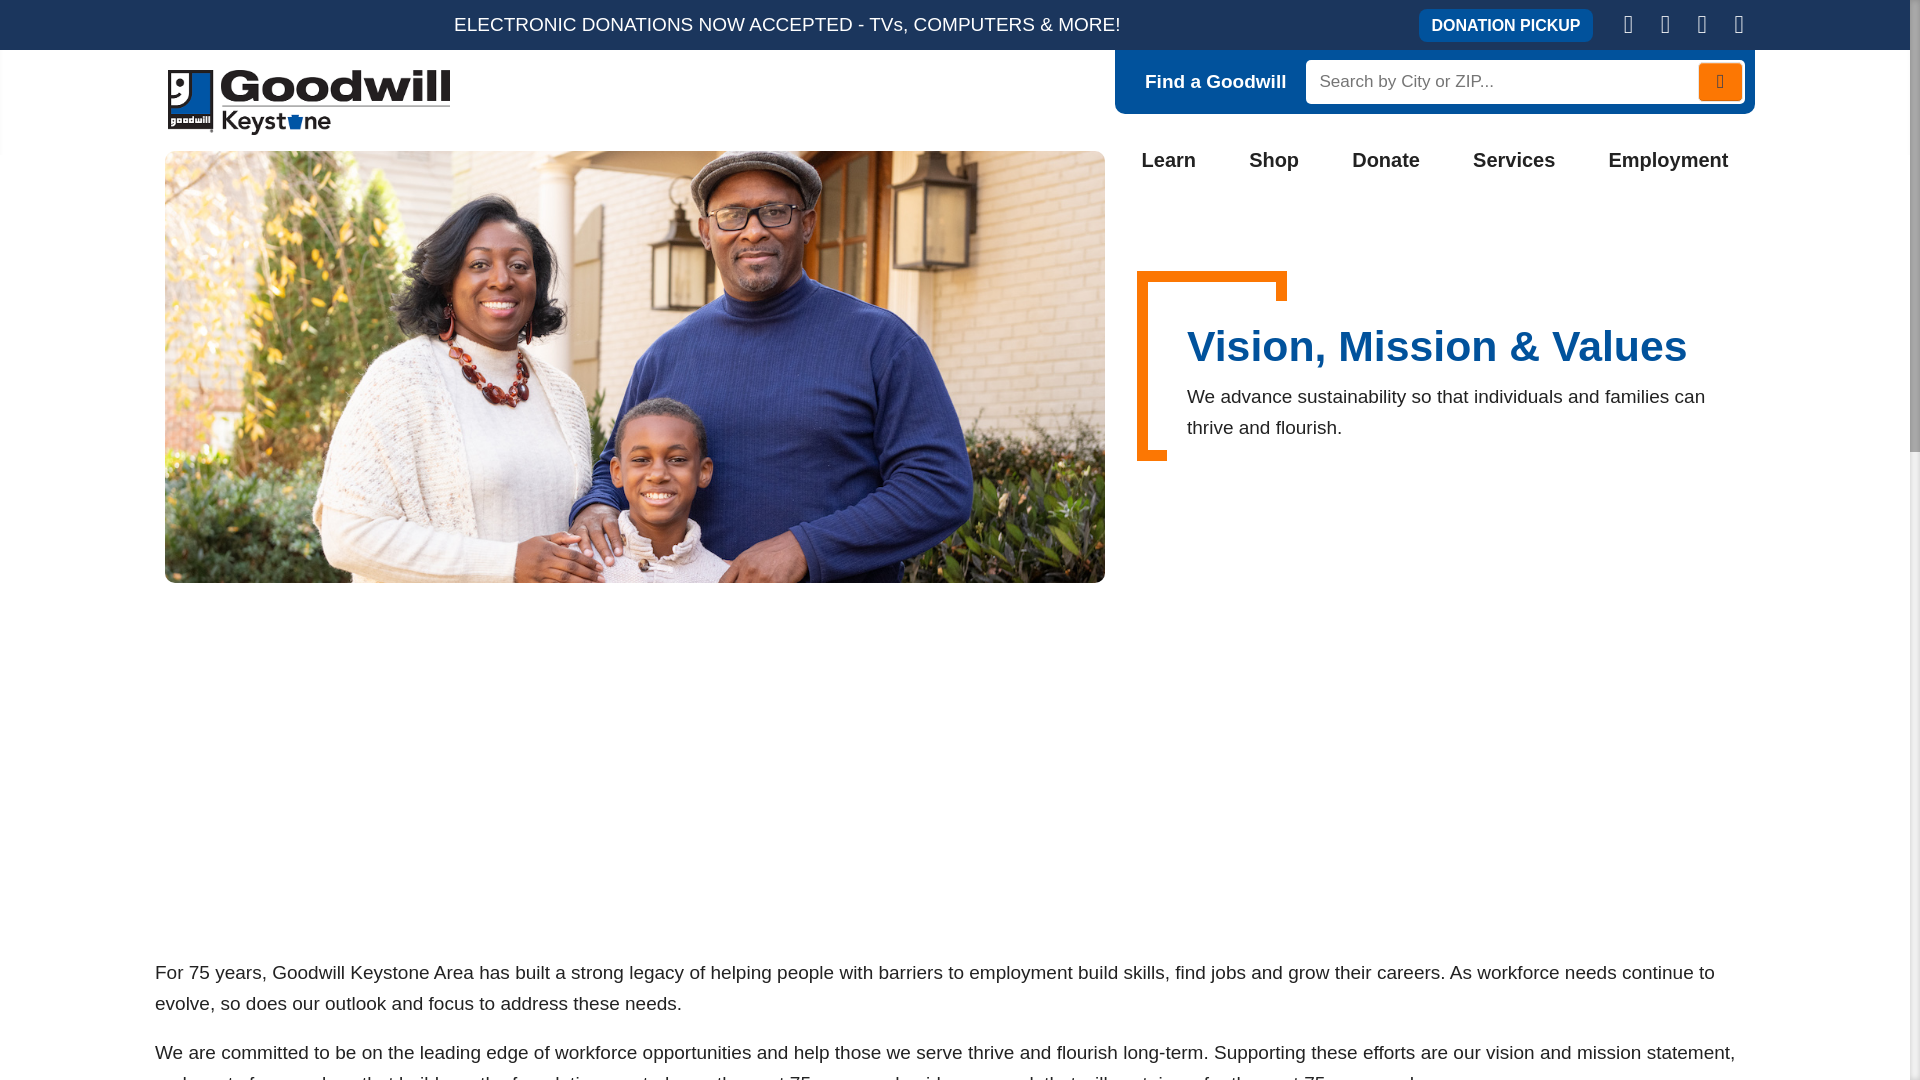 The image size is (1920, 1080). I want to click on Follow us on Facebook, so click(1665, 24).